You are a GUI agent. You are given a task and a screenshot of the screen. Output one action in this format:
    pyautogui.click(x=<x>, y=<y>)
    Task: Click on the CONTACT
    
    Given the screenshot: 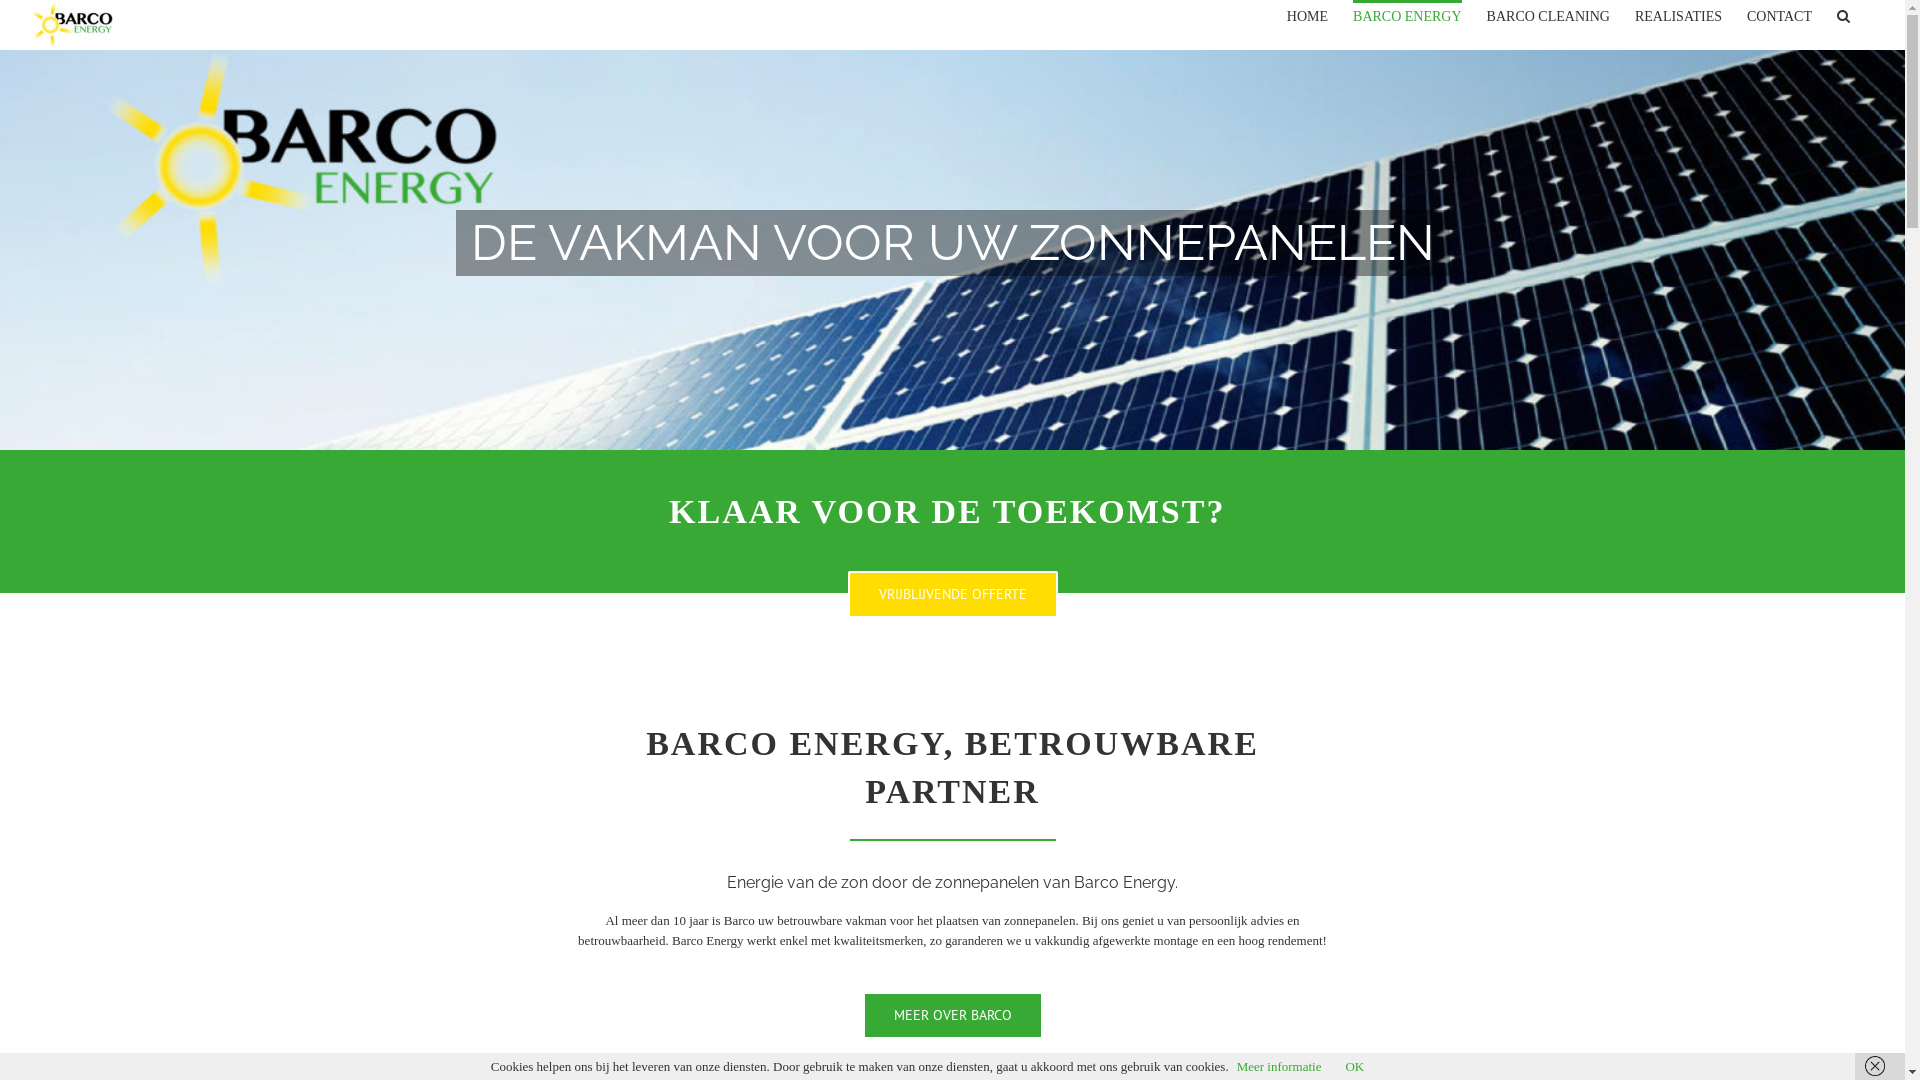 What is the action you would take?
    pyautogui.click(x=1780, y=15)
    